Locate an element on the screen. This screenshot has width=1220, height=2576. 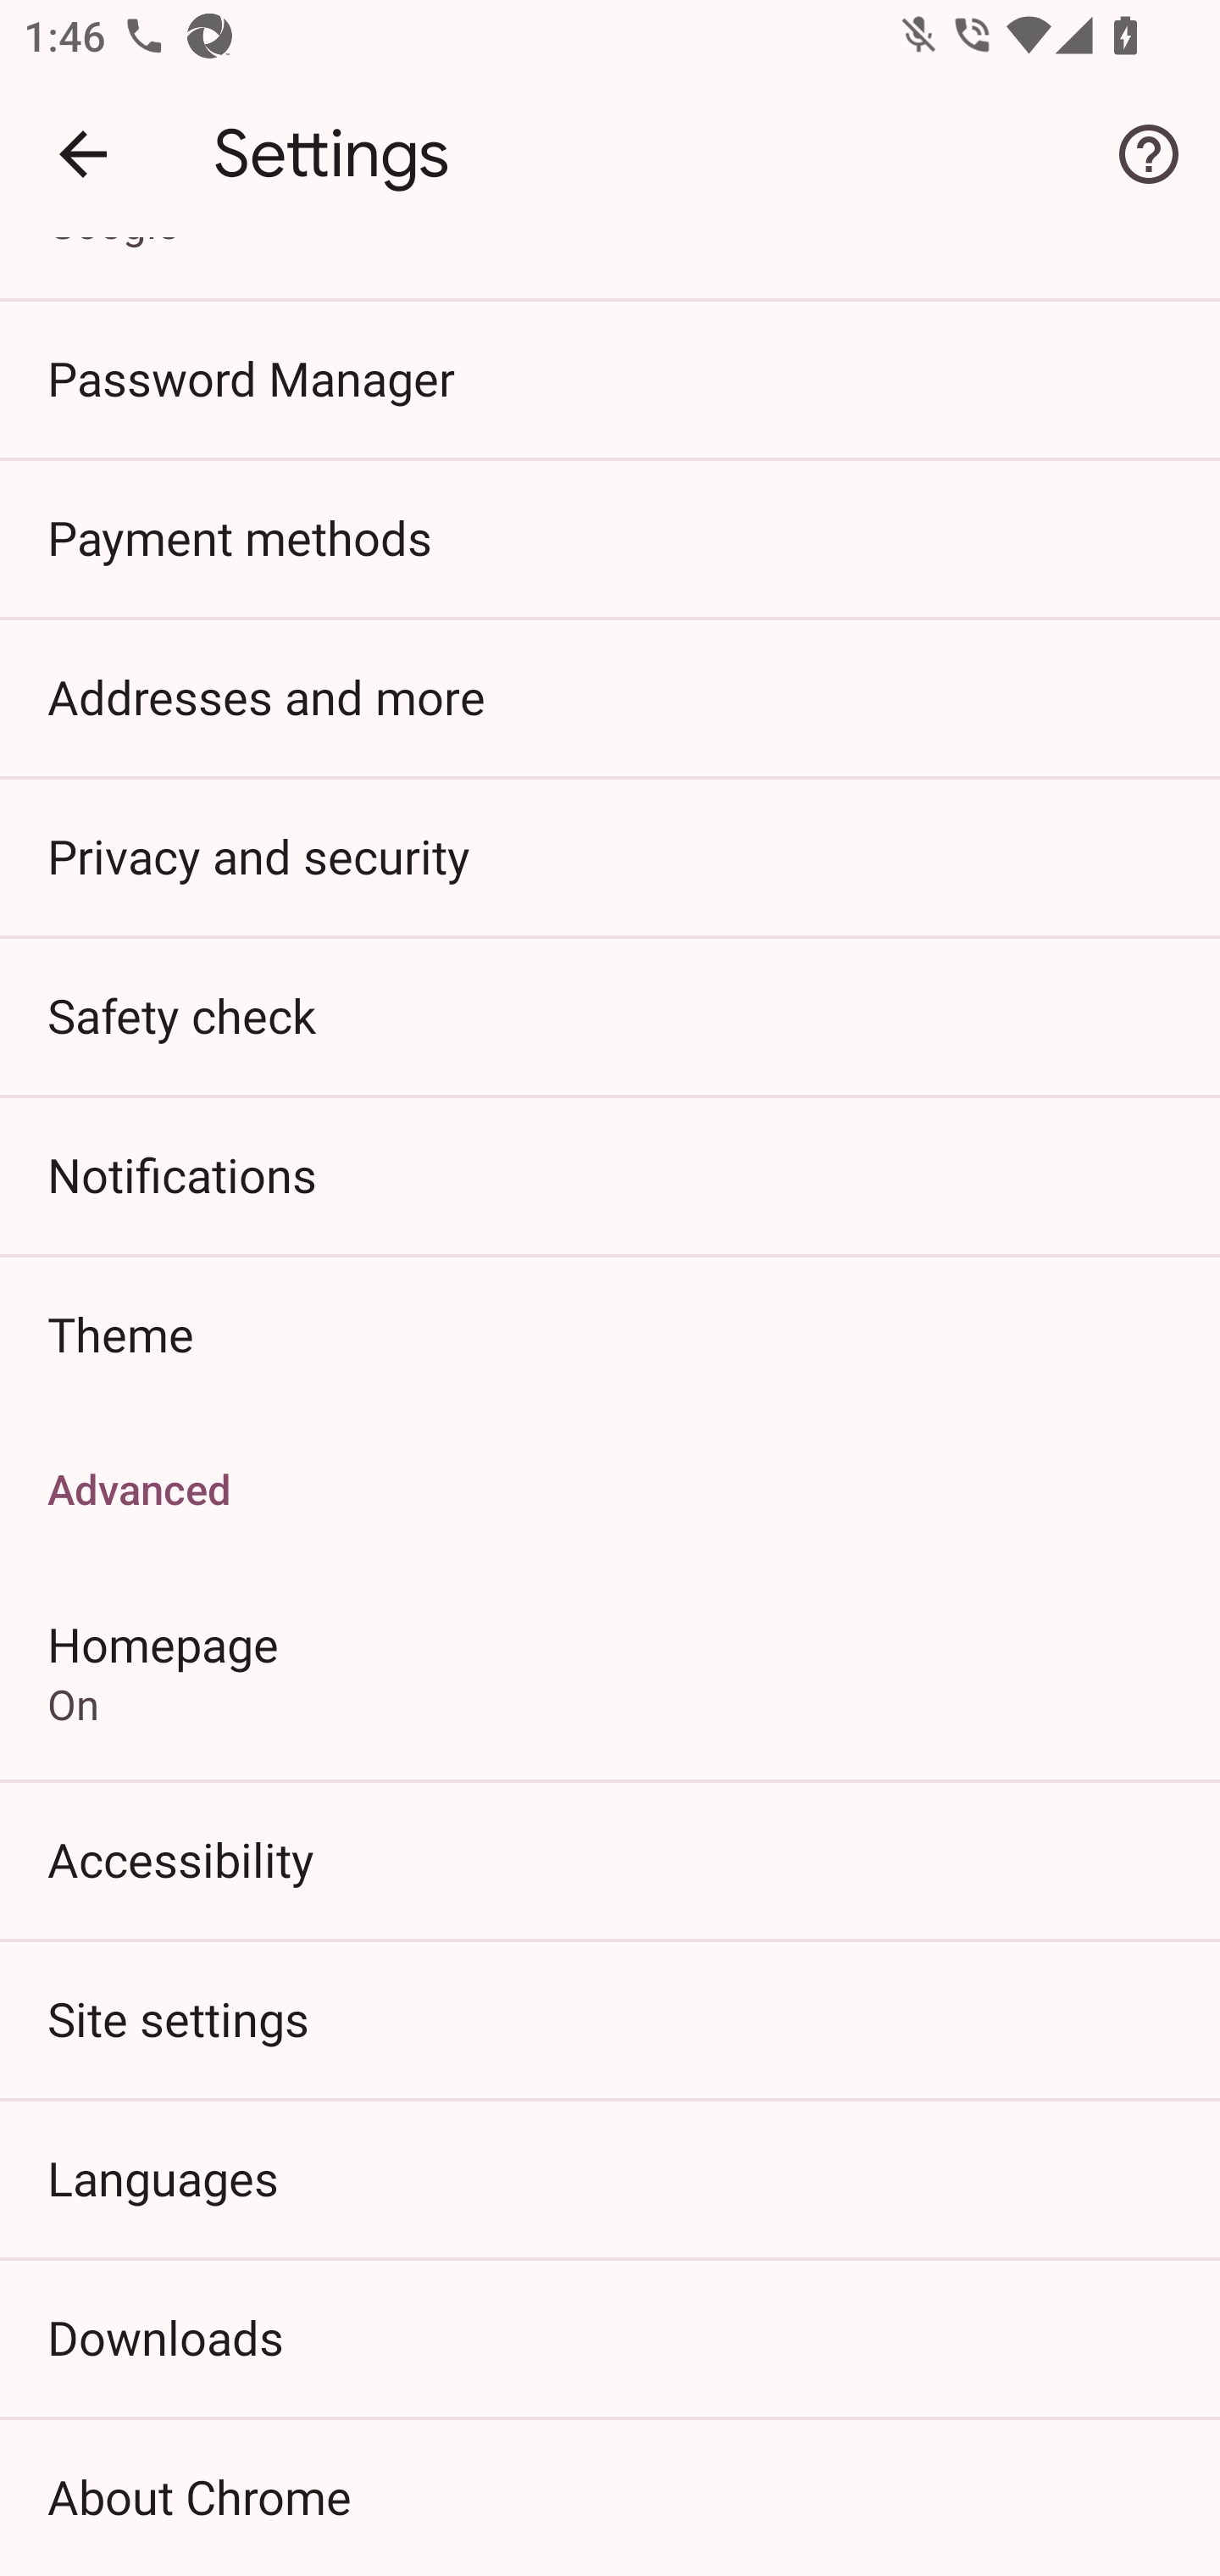
Notifications is located at coordinates (610, 1174).